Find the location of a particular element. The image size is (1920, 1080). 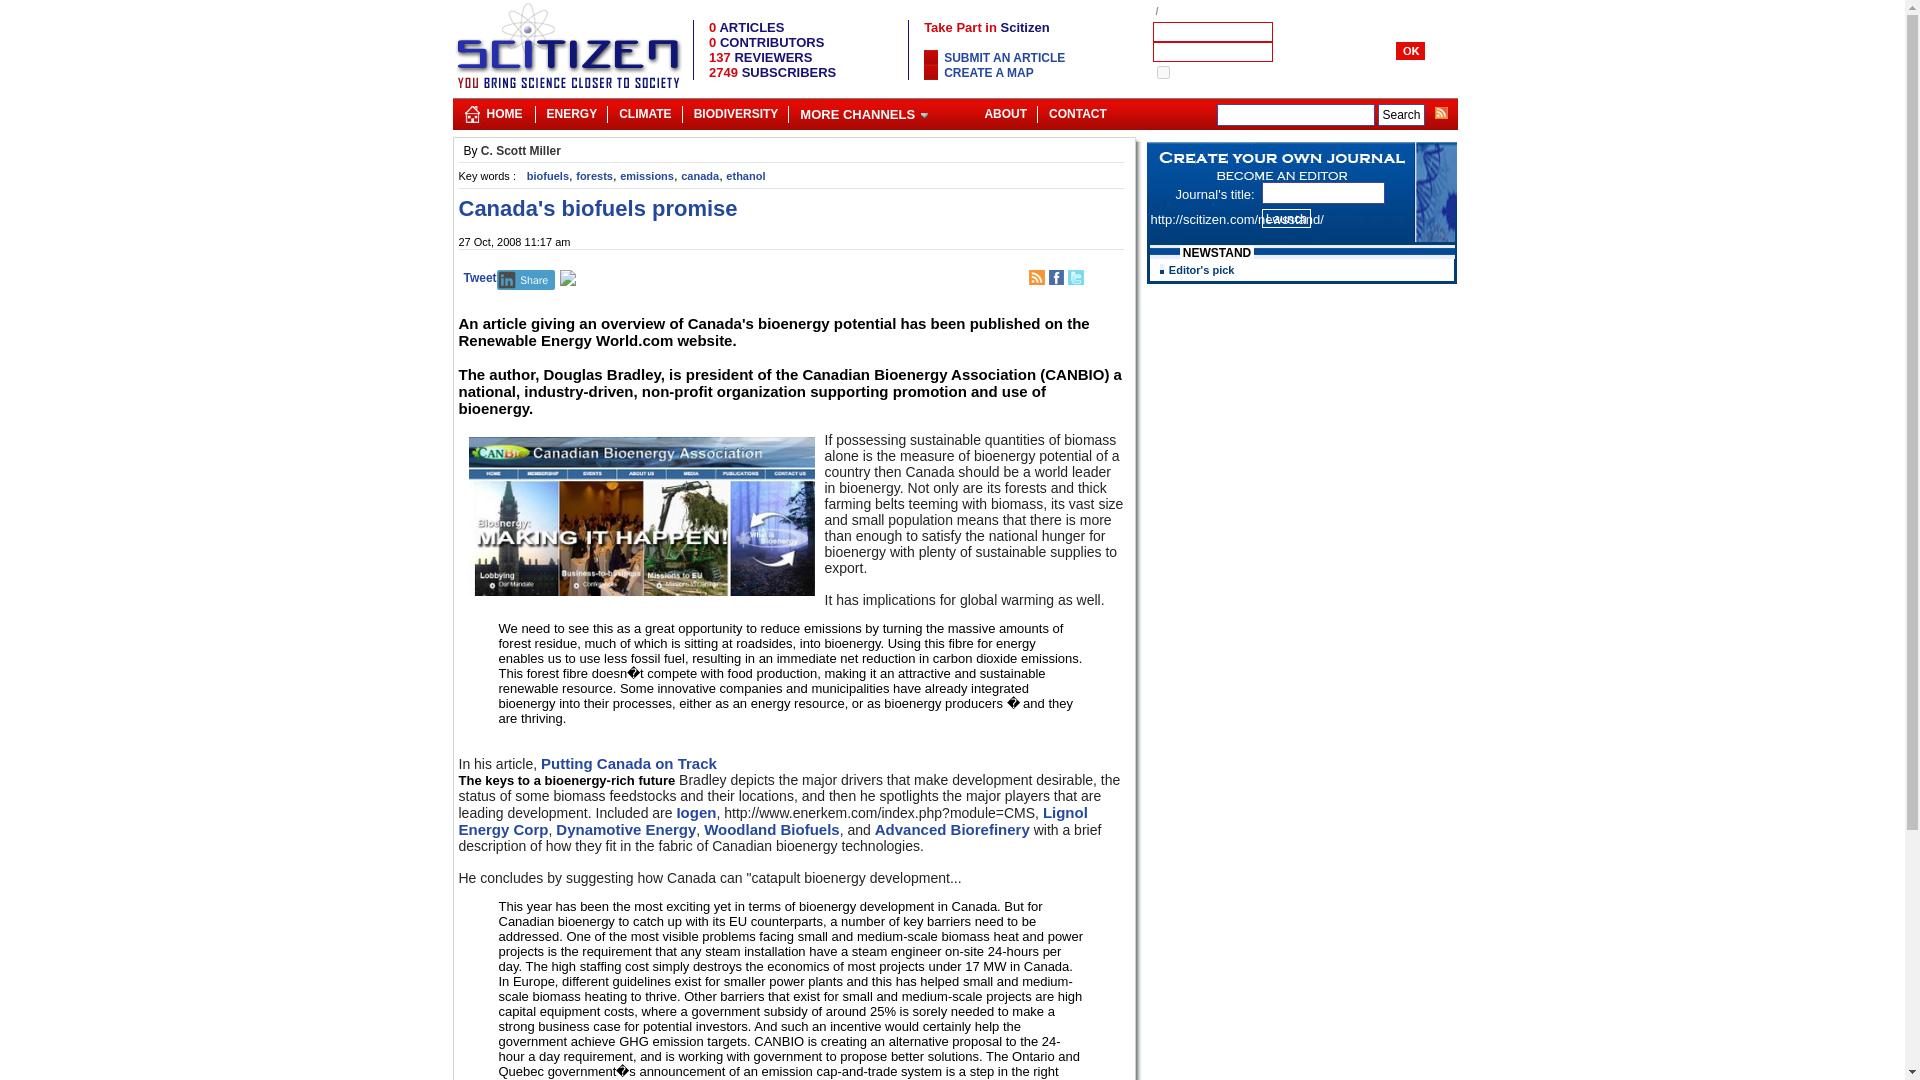

Share is located at coordinates (526, 280).